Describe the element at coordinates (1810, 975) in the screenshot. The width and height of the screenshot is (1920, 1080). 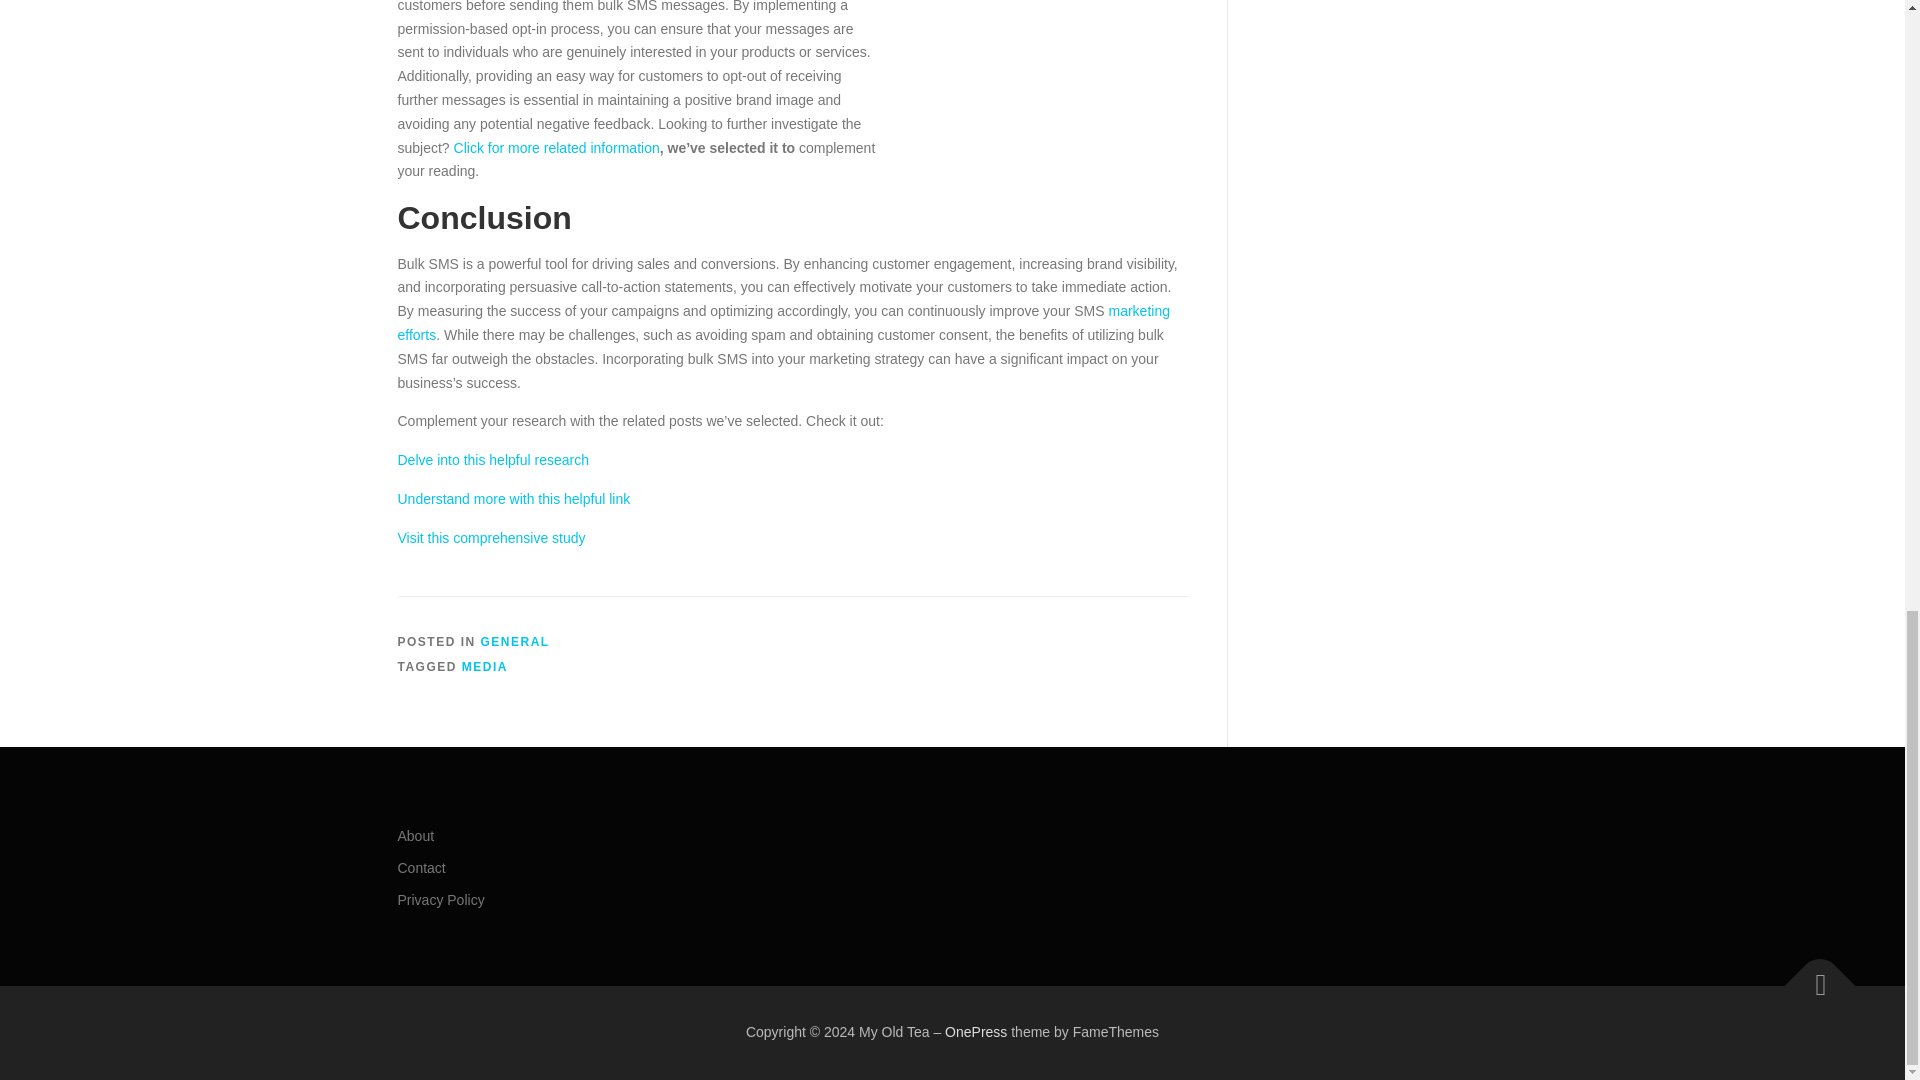
I see `Back To Top` at that location.